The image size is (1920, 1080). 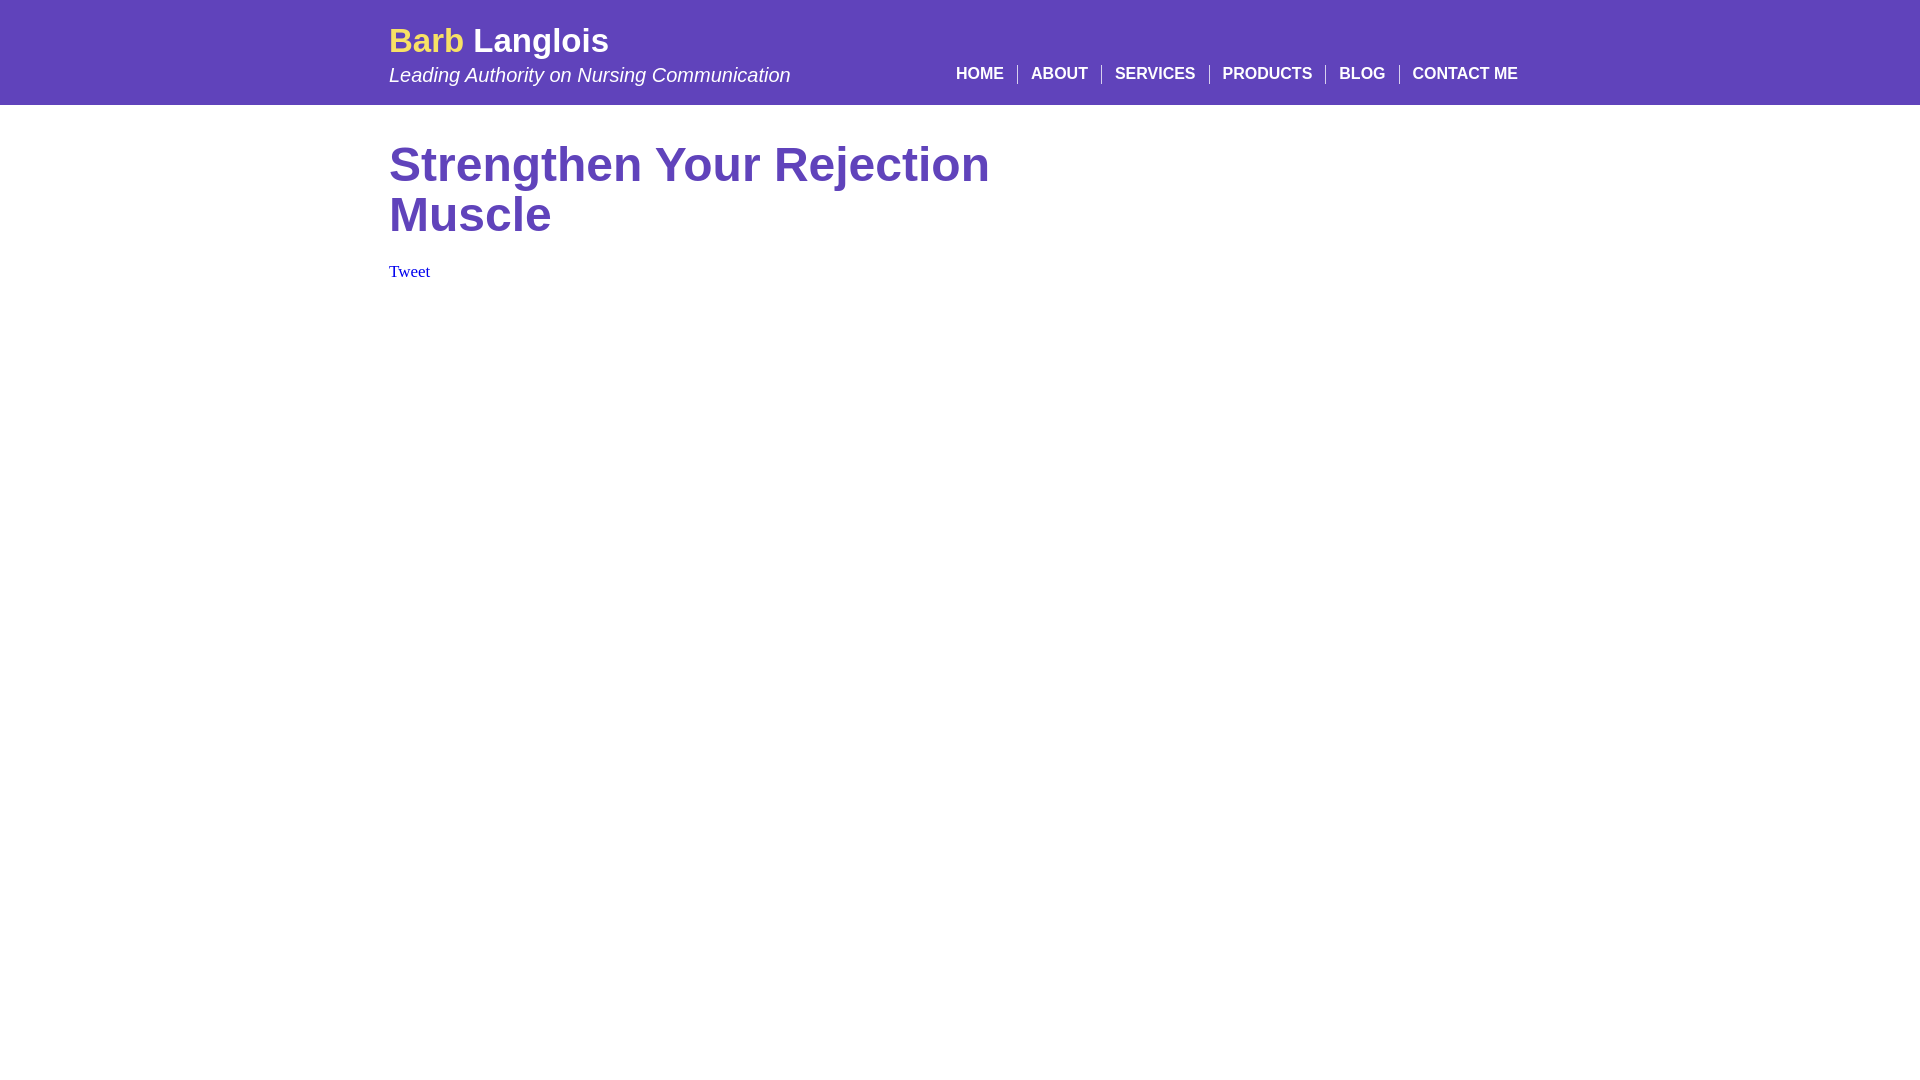 What do you see at coordinates (1060, 74) in the screenshot?
I see `ABOUT` at bounding box center [1060, 74].